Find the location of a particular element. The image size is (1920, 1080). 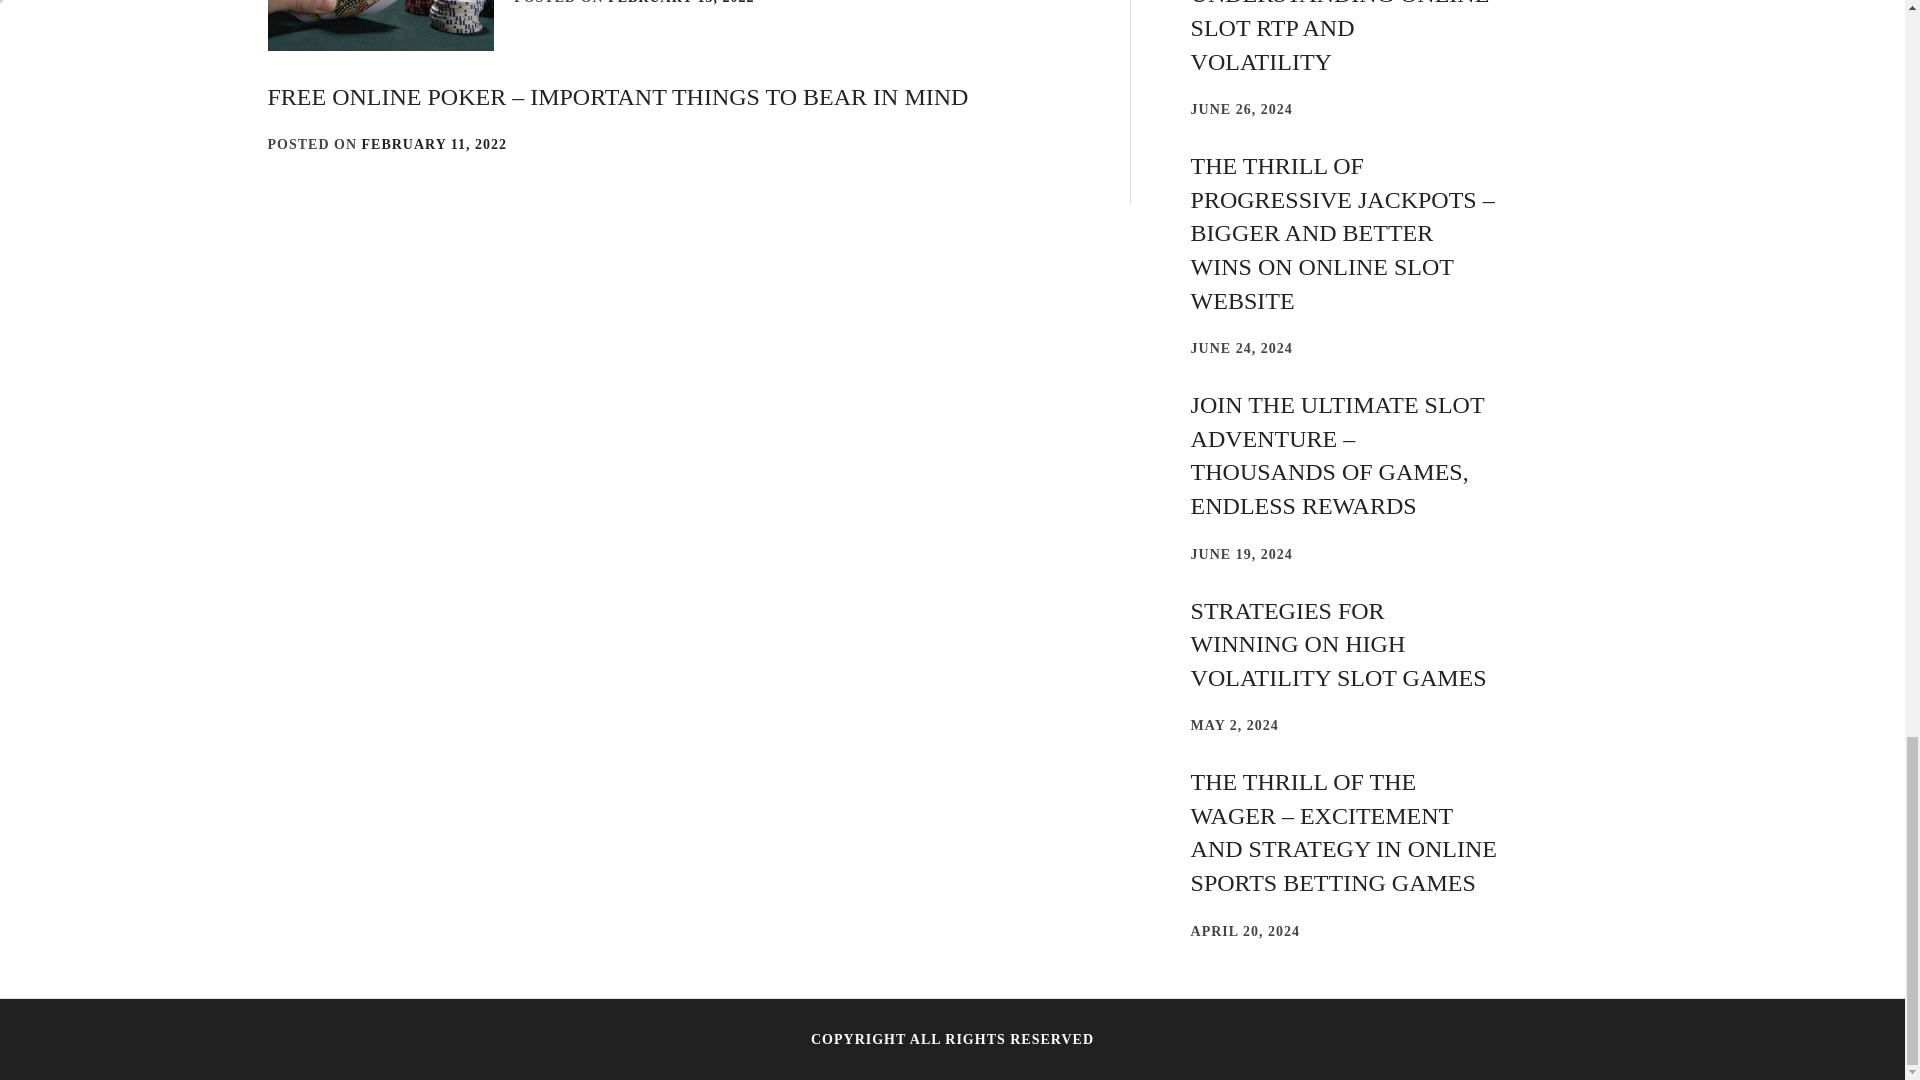

FEBRUARY 13, 2022 is located at coordinates (681, 2).